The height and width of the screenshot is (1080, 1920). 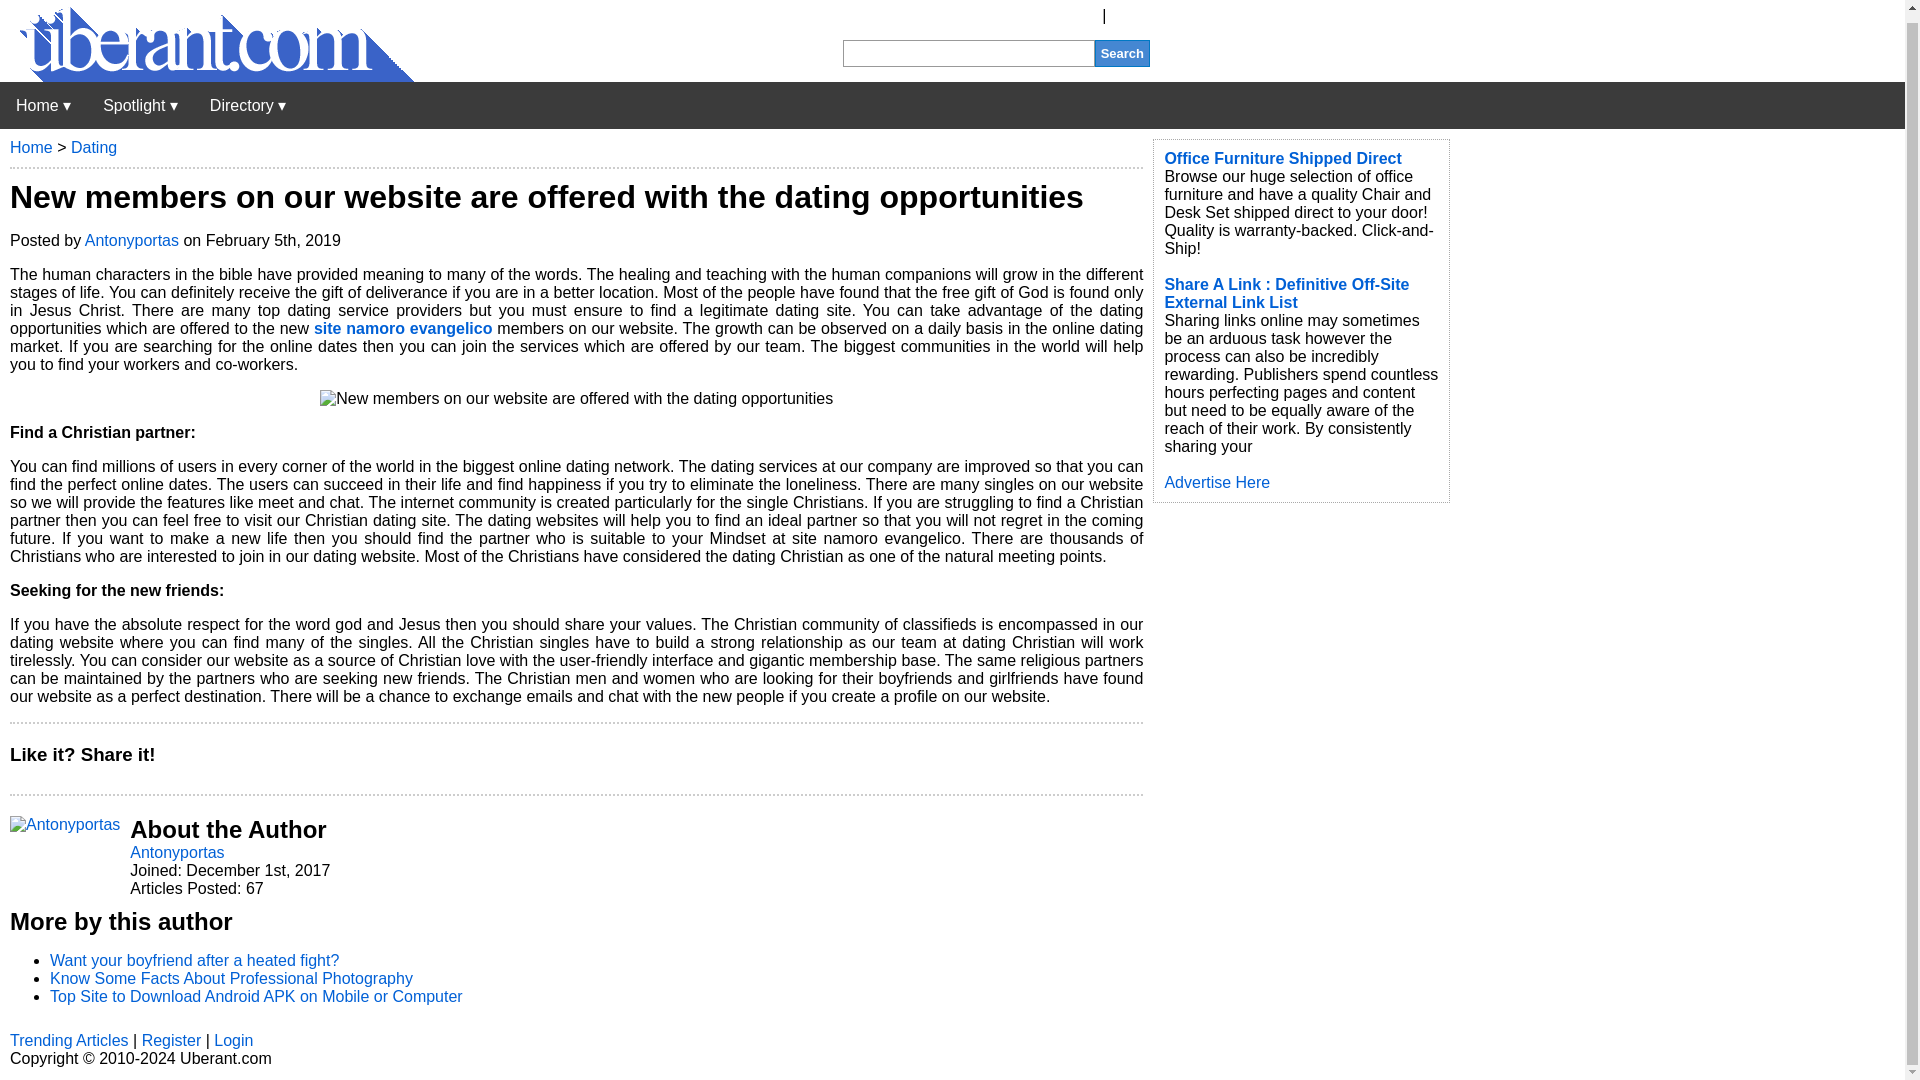 What do you see at coordinates (207, 76) in the screenshot?
I see `Uberant` at bounding box center [207, 76].